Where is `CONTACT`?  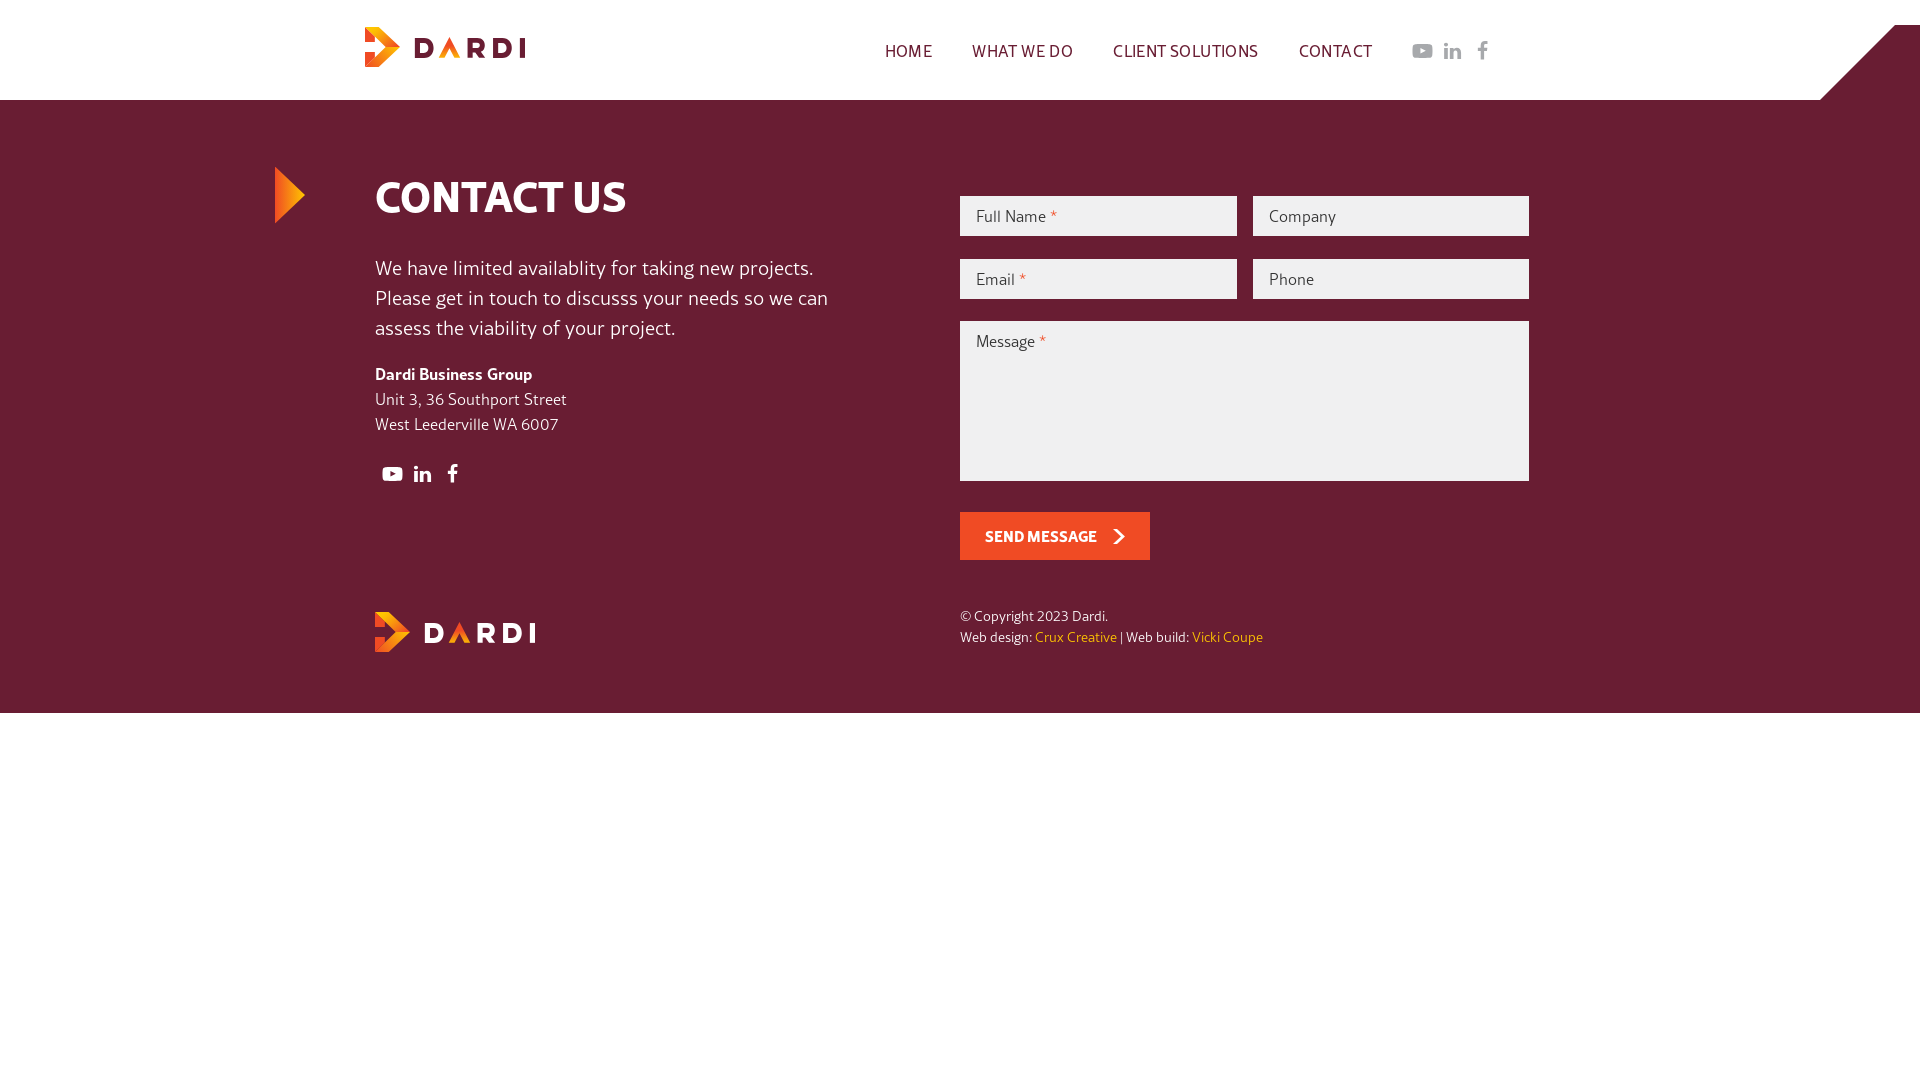
CONTACT is located at coordinates (1336, 50).